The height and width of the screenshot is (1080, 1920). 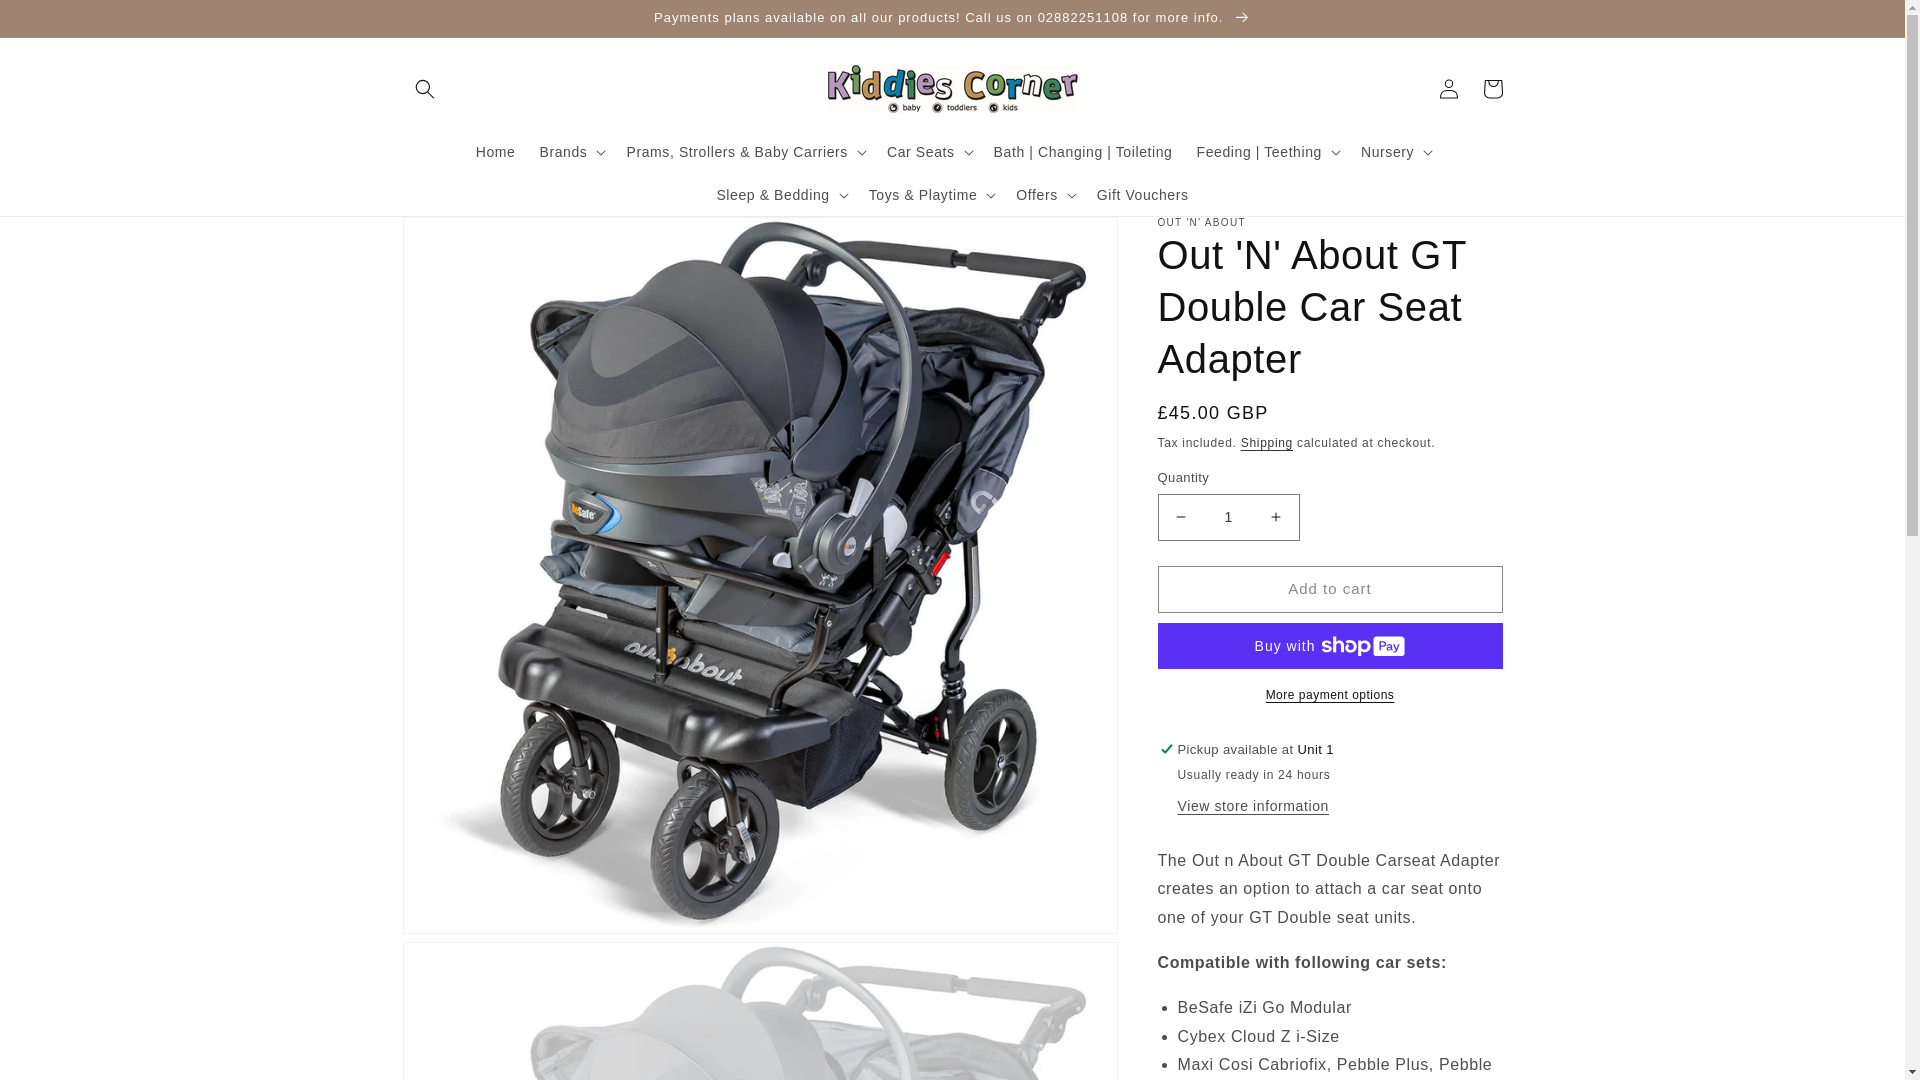 I want to click on Skip to content, so click(x=60, y=23).